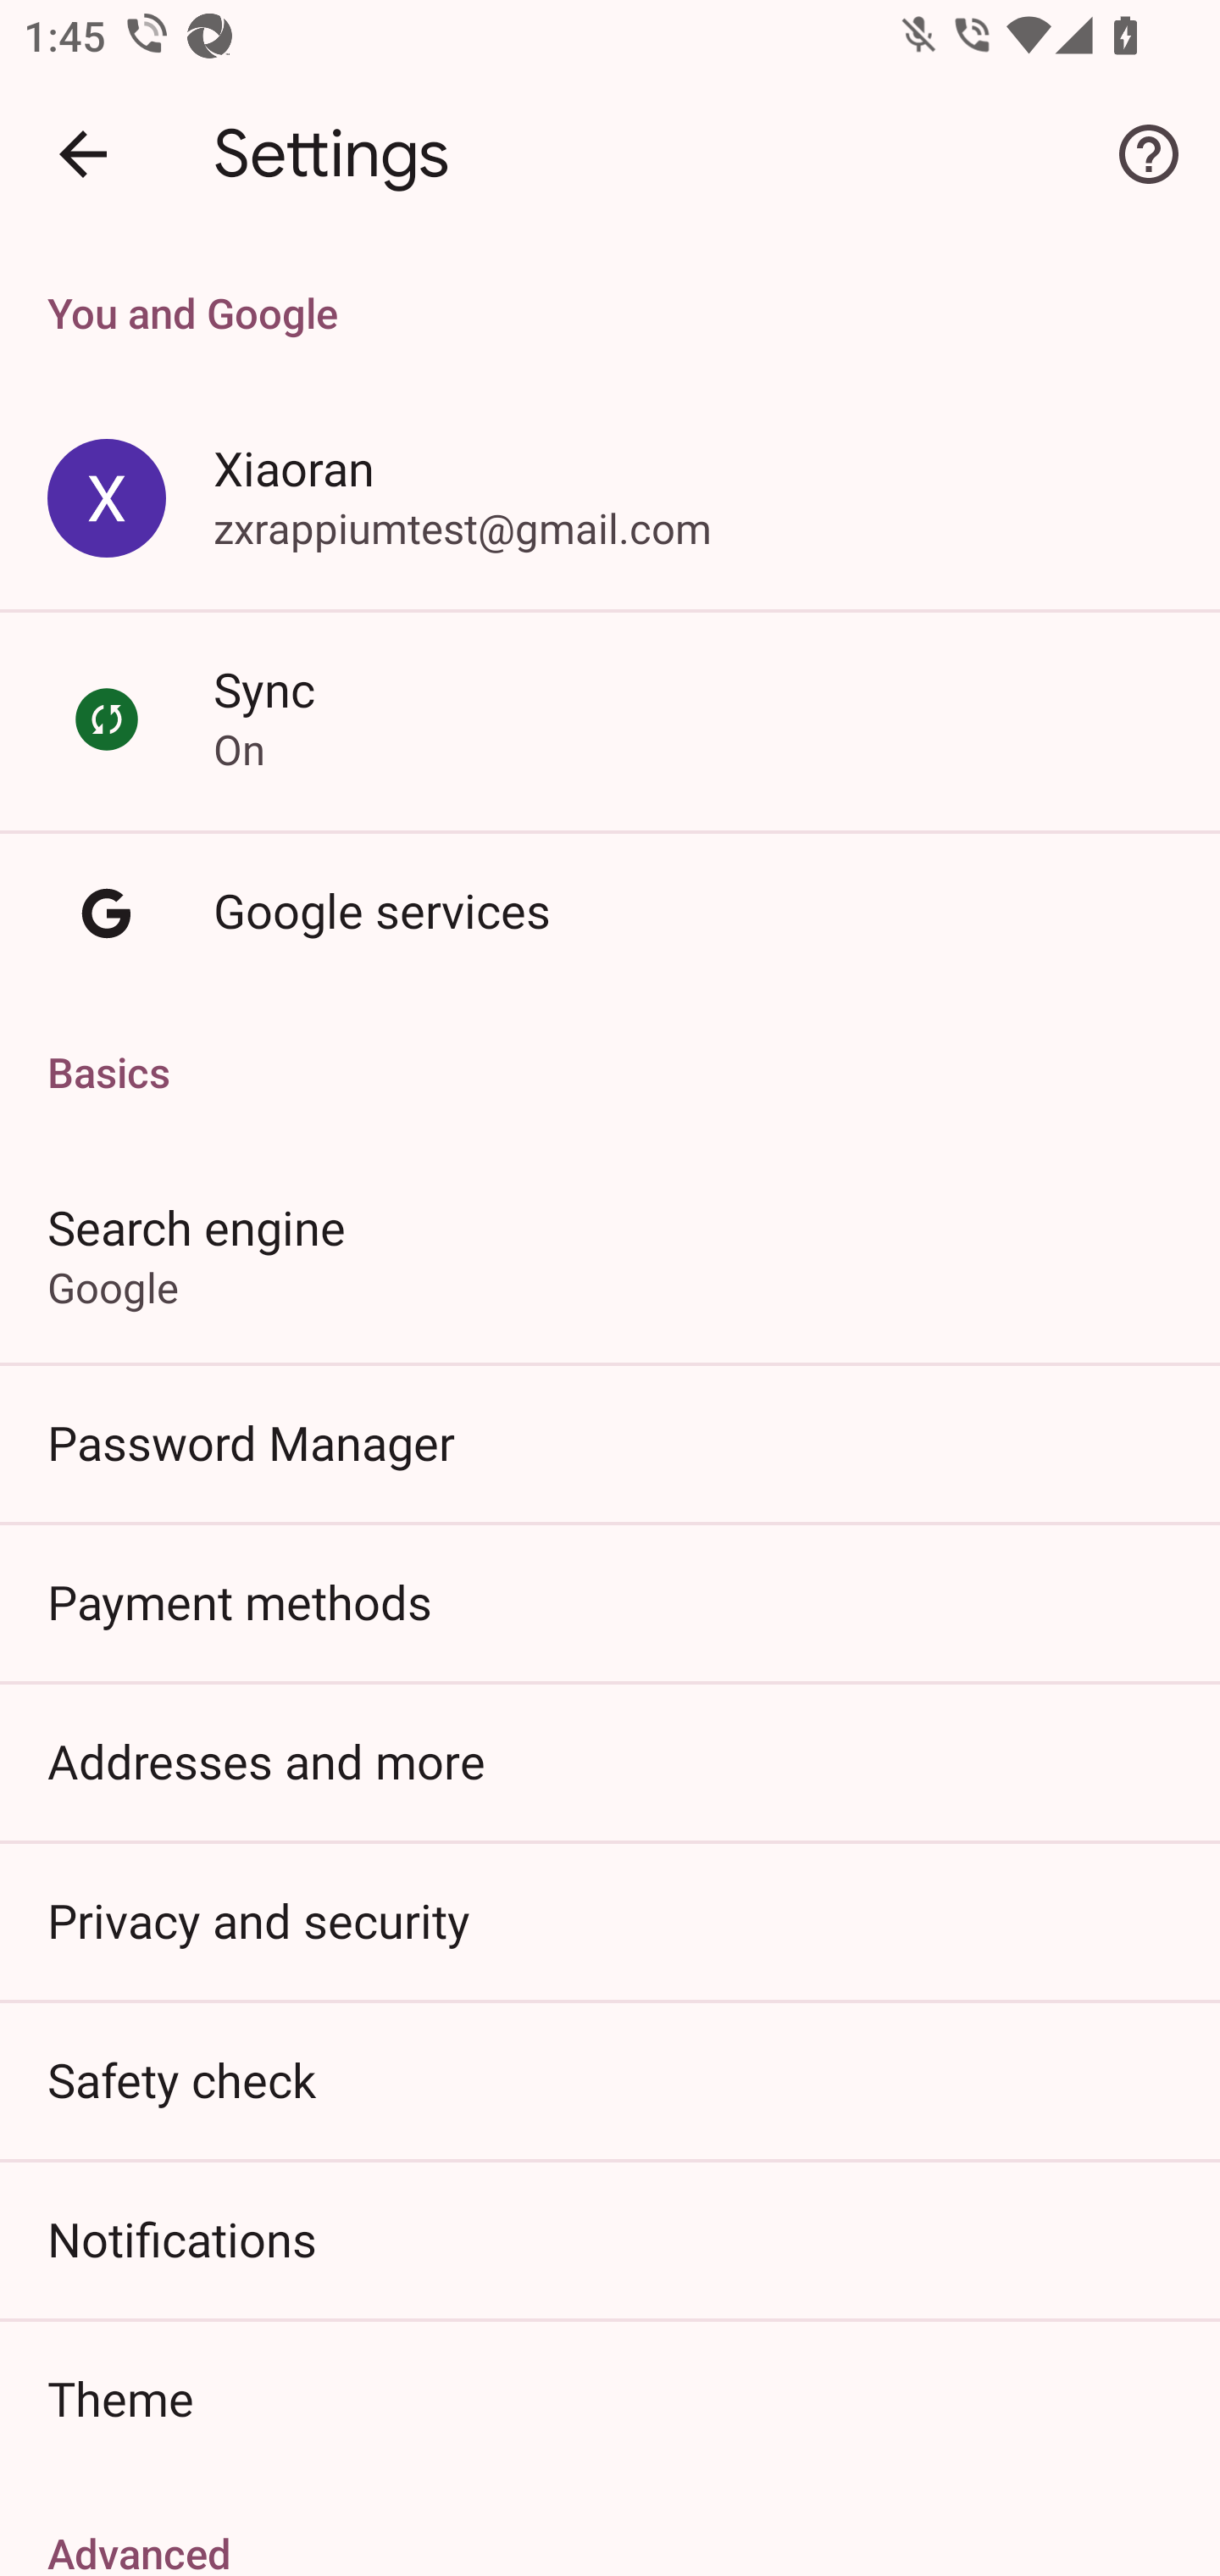 The height and width of the screenshot is (2576, 1220). Describe the element at coordinates (610, 2398) in the screenshot. I see `Theme` at that location.